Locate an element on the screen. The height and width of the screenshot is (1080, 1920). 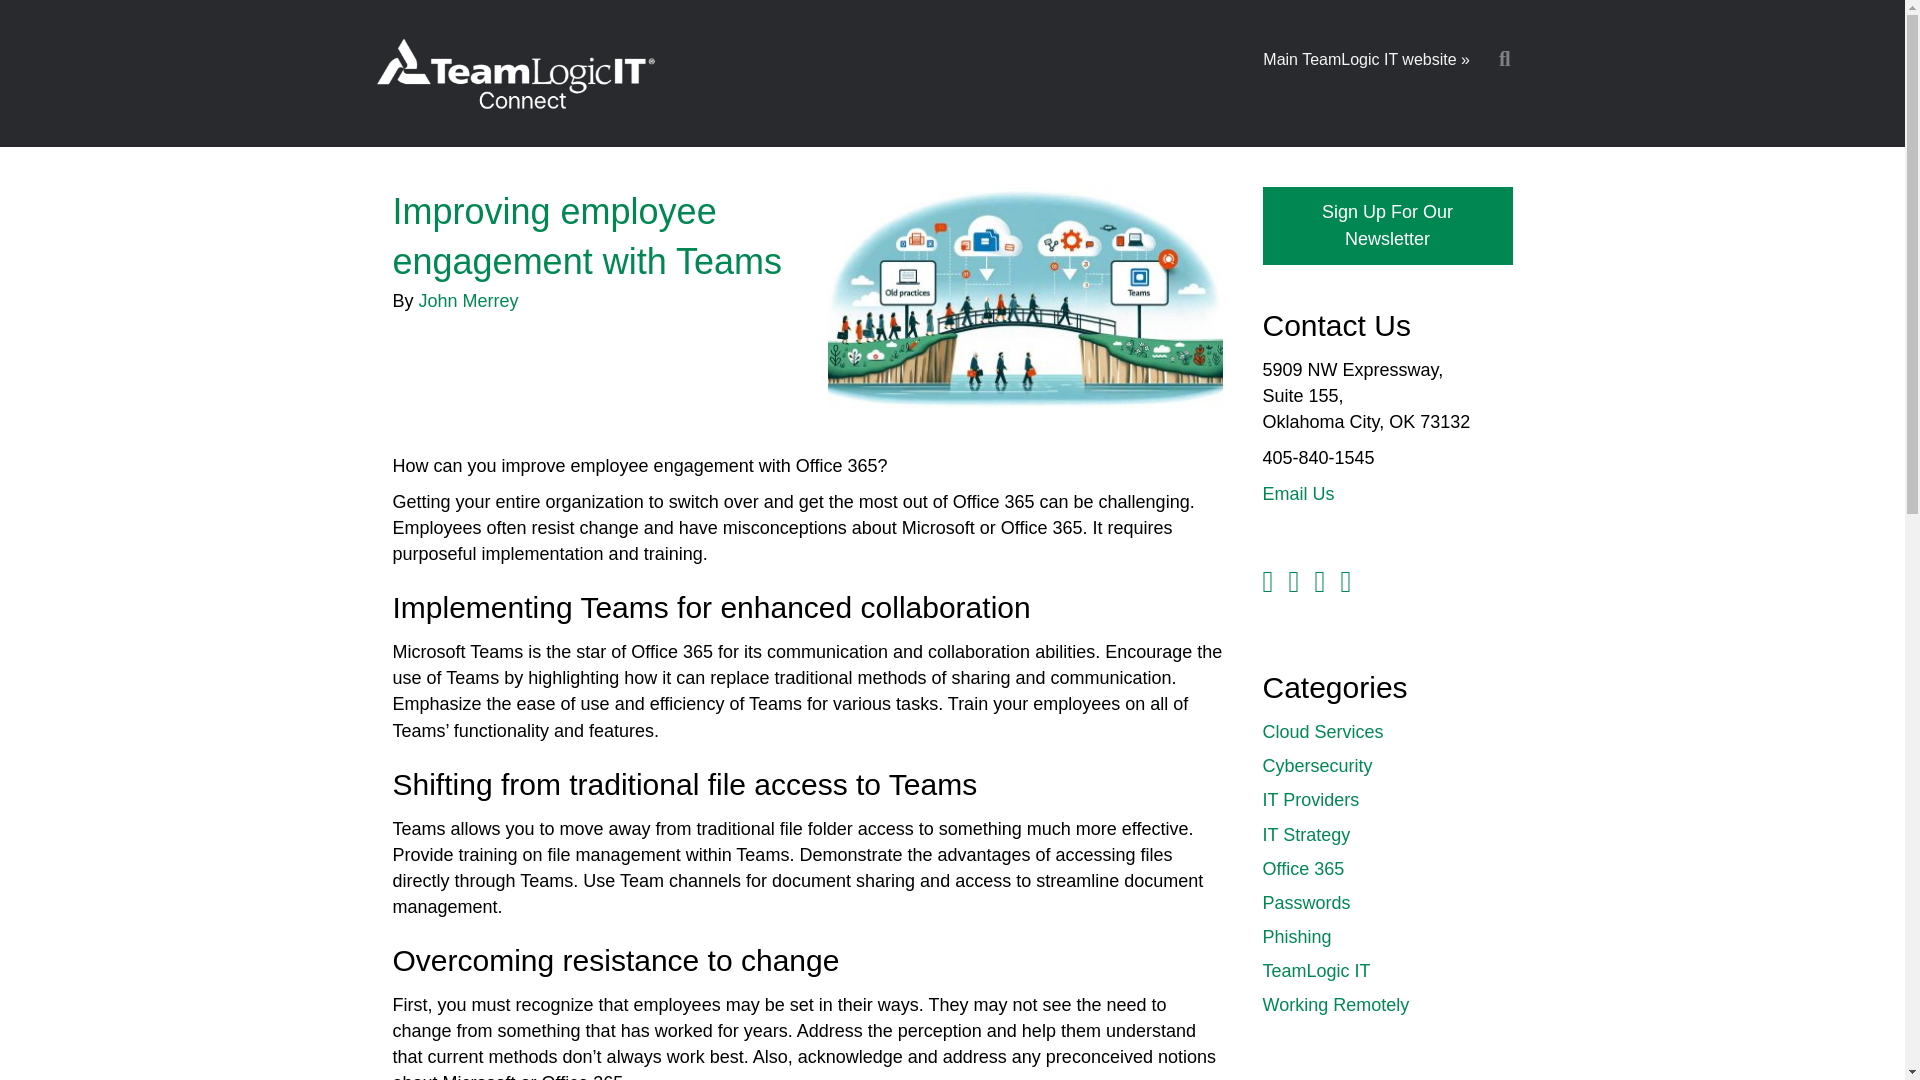
tlit connect logo is located at coordinates (514, 75).